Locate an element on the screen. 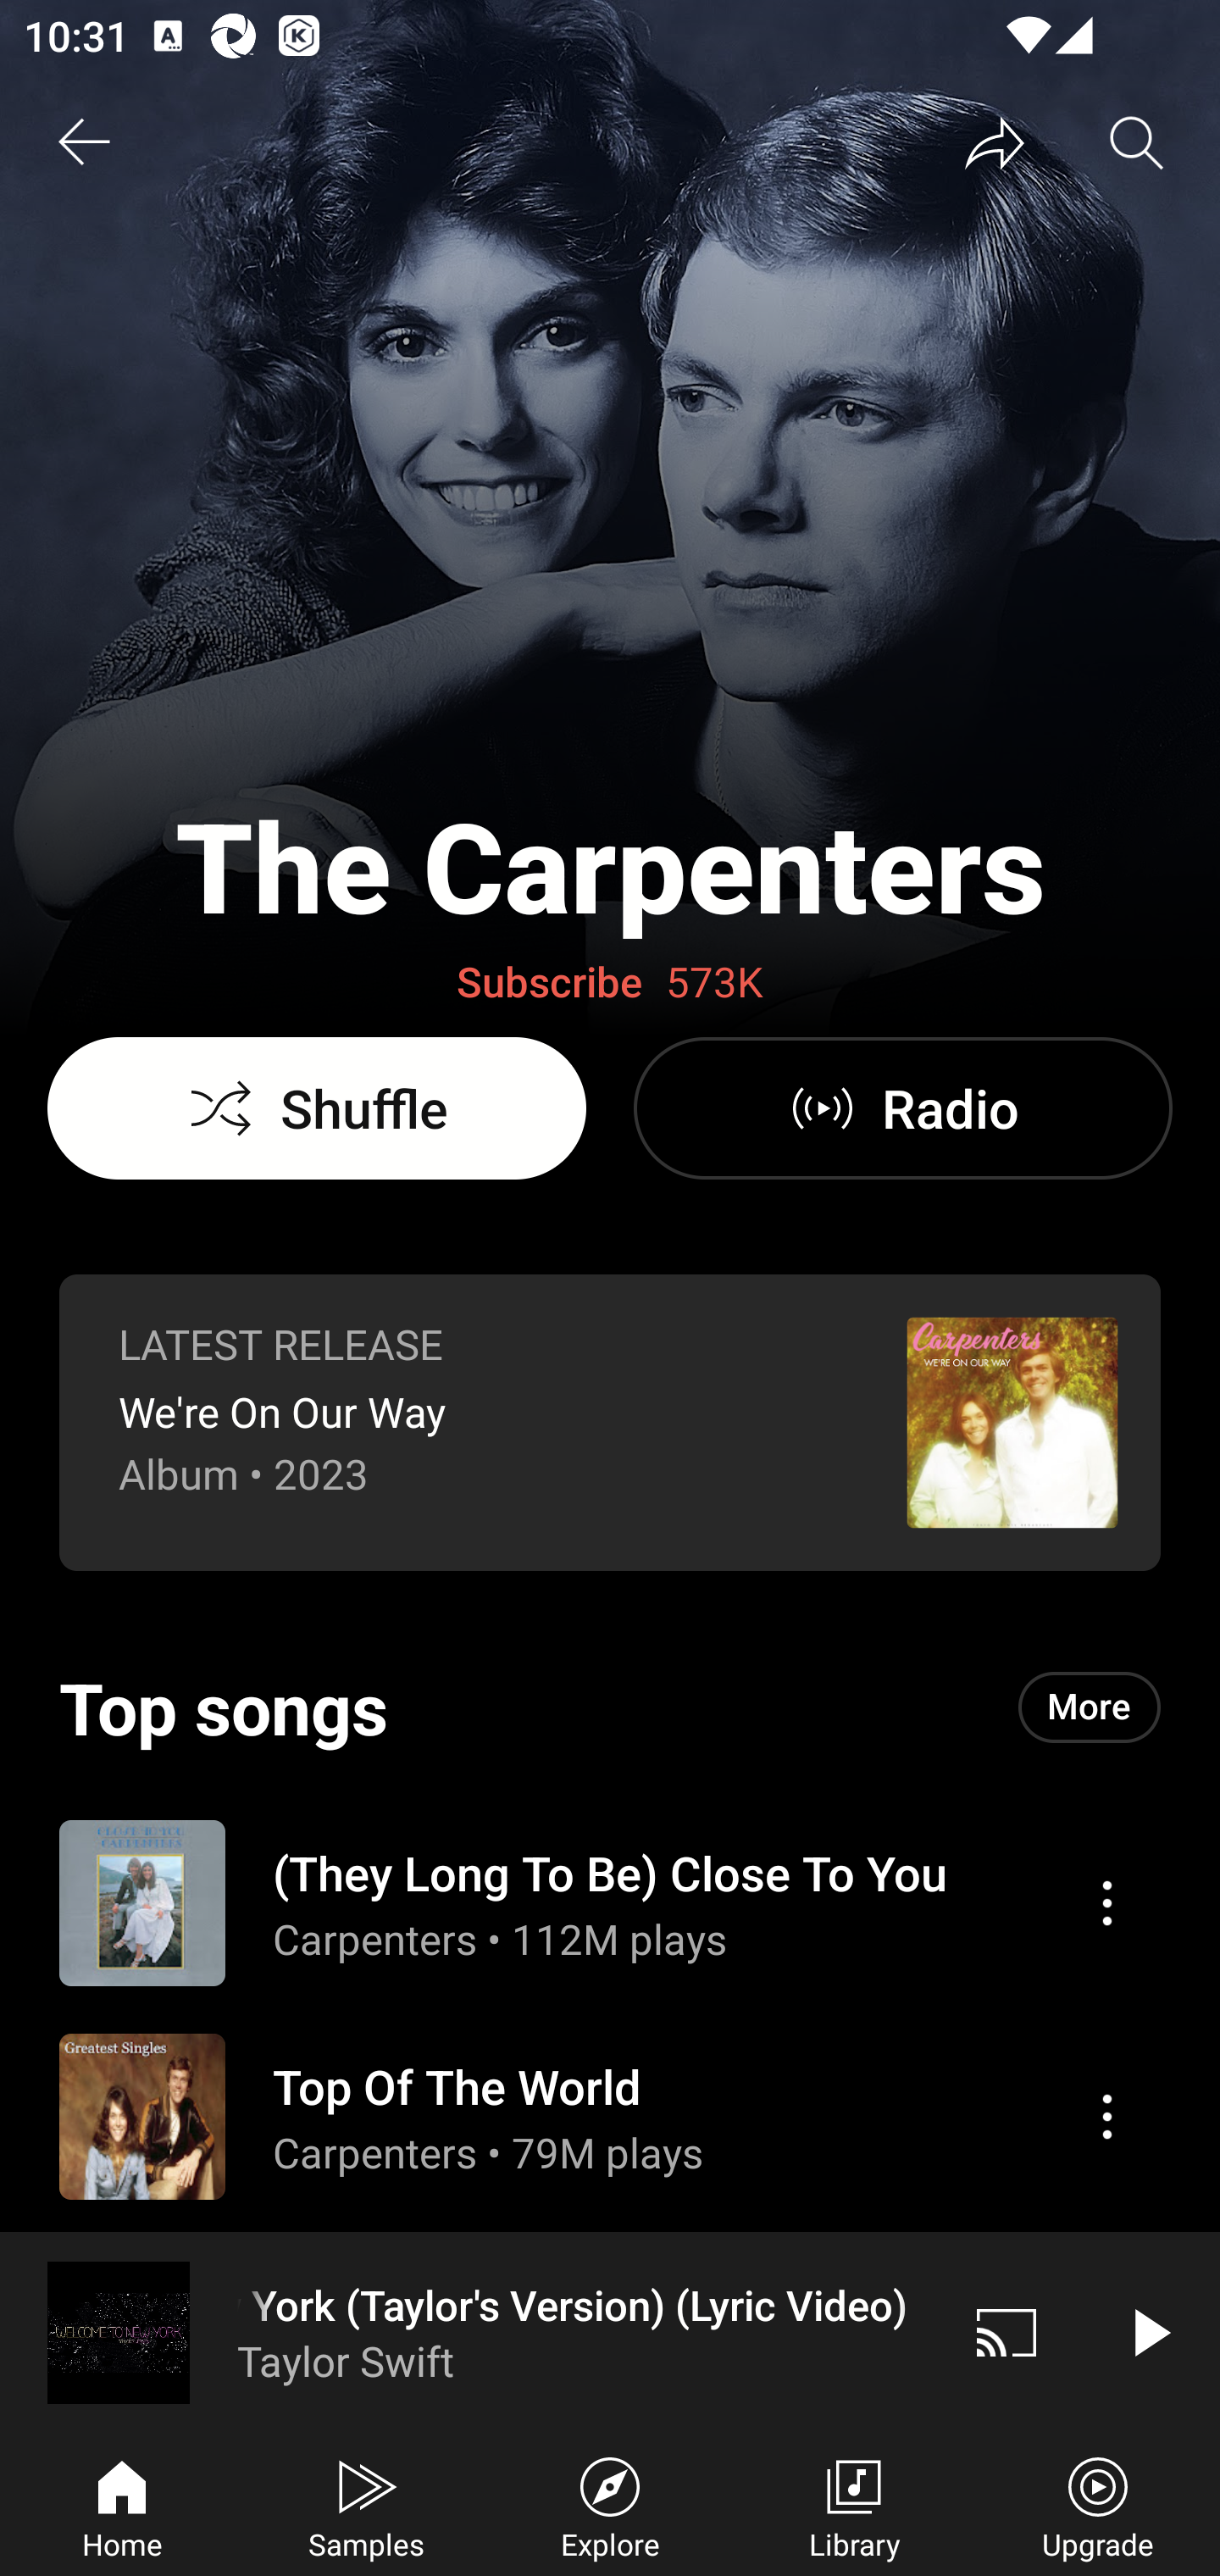 The width and height of the screenshot is (1220, 2576). Action menu is located at coordinates (1106, 2116).